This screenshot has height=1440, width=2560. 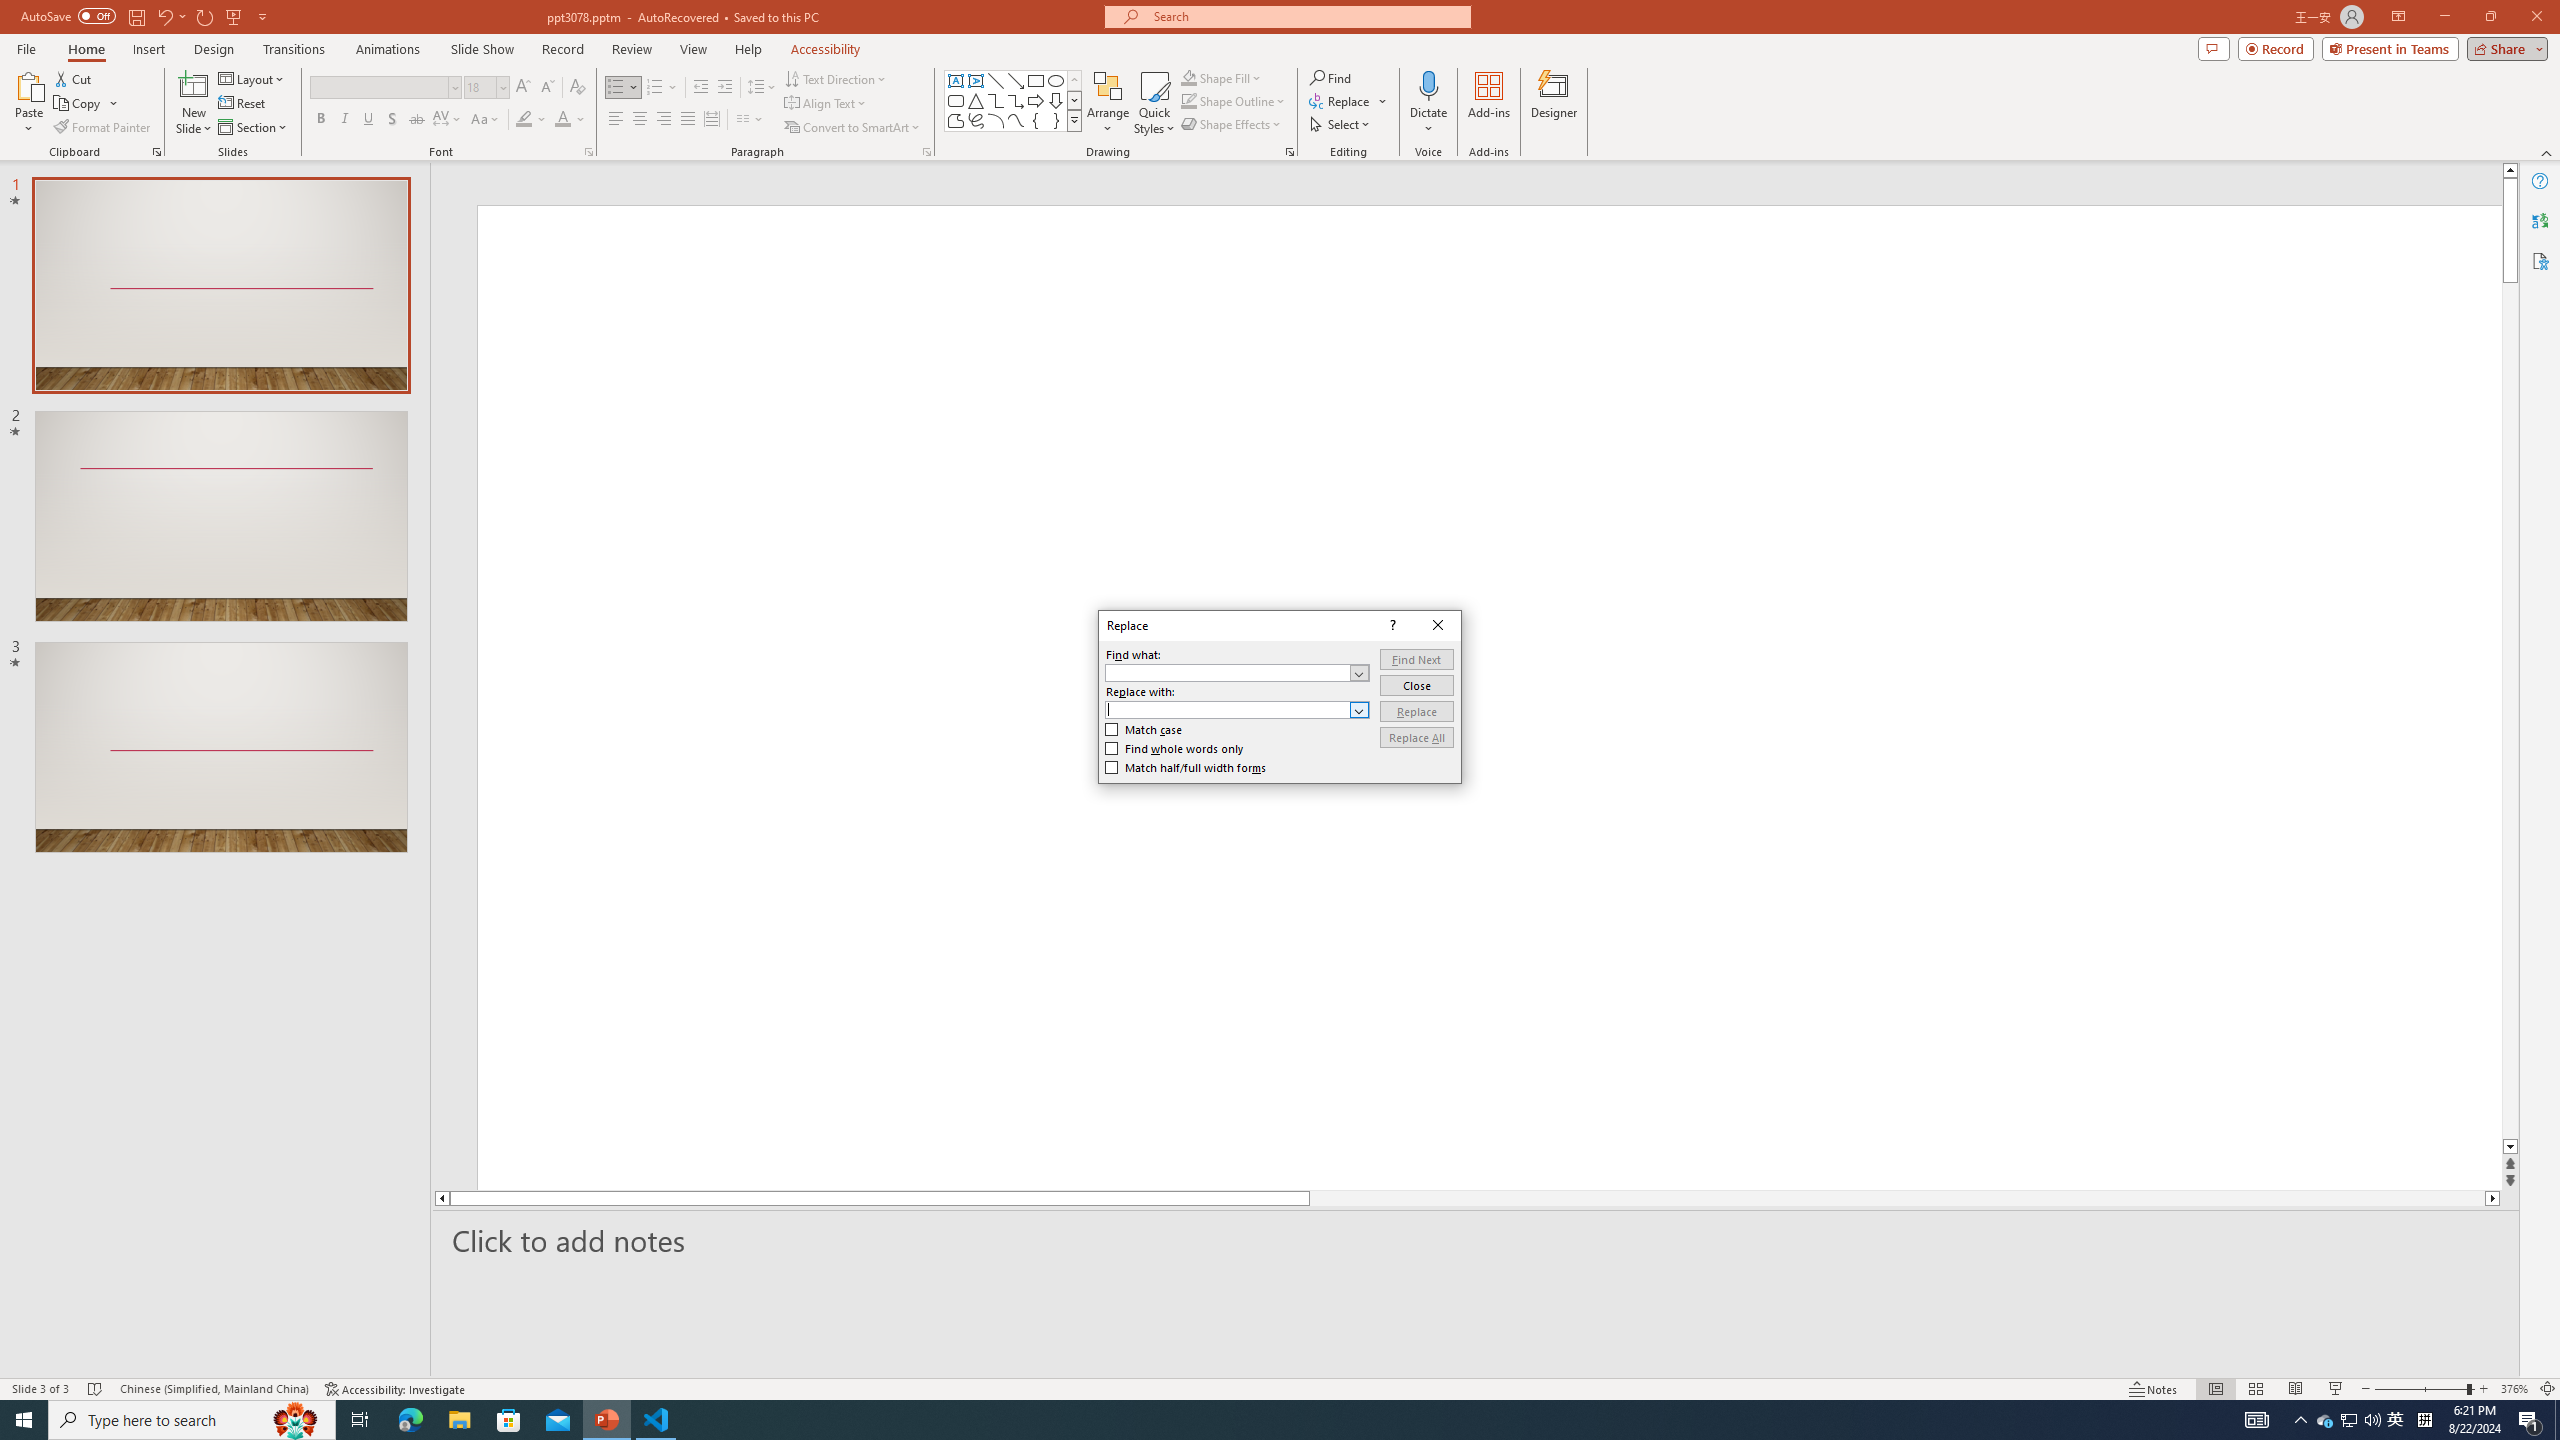 What do you see at coordinates (509, 1420) in the screenshot?
I see `Microsoft Store` at bounding box center [509, 1420].